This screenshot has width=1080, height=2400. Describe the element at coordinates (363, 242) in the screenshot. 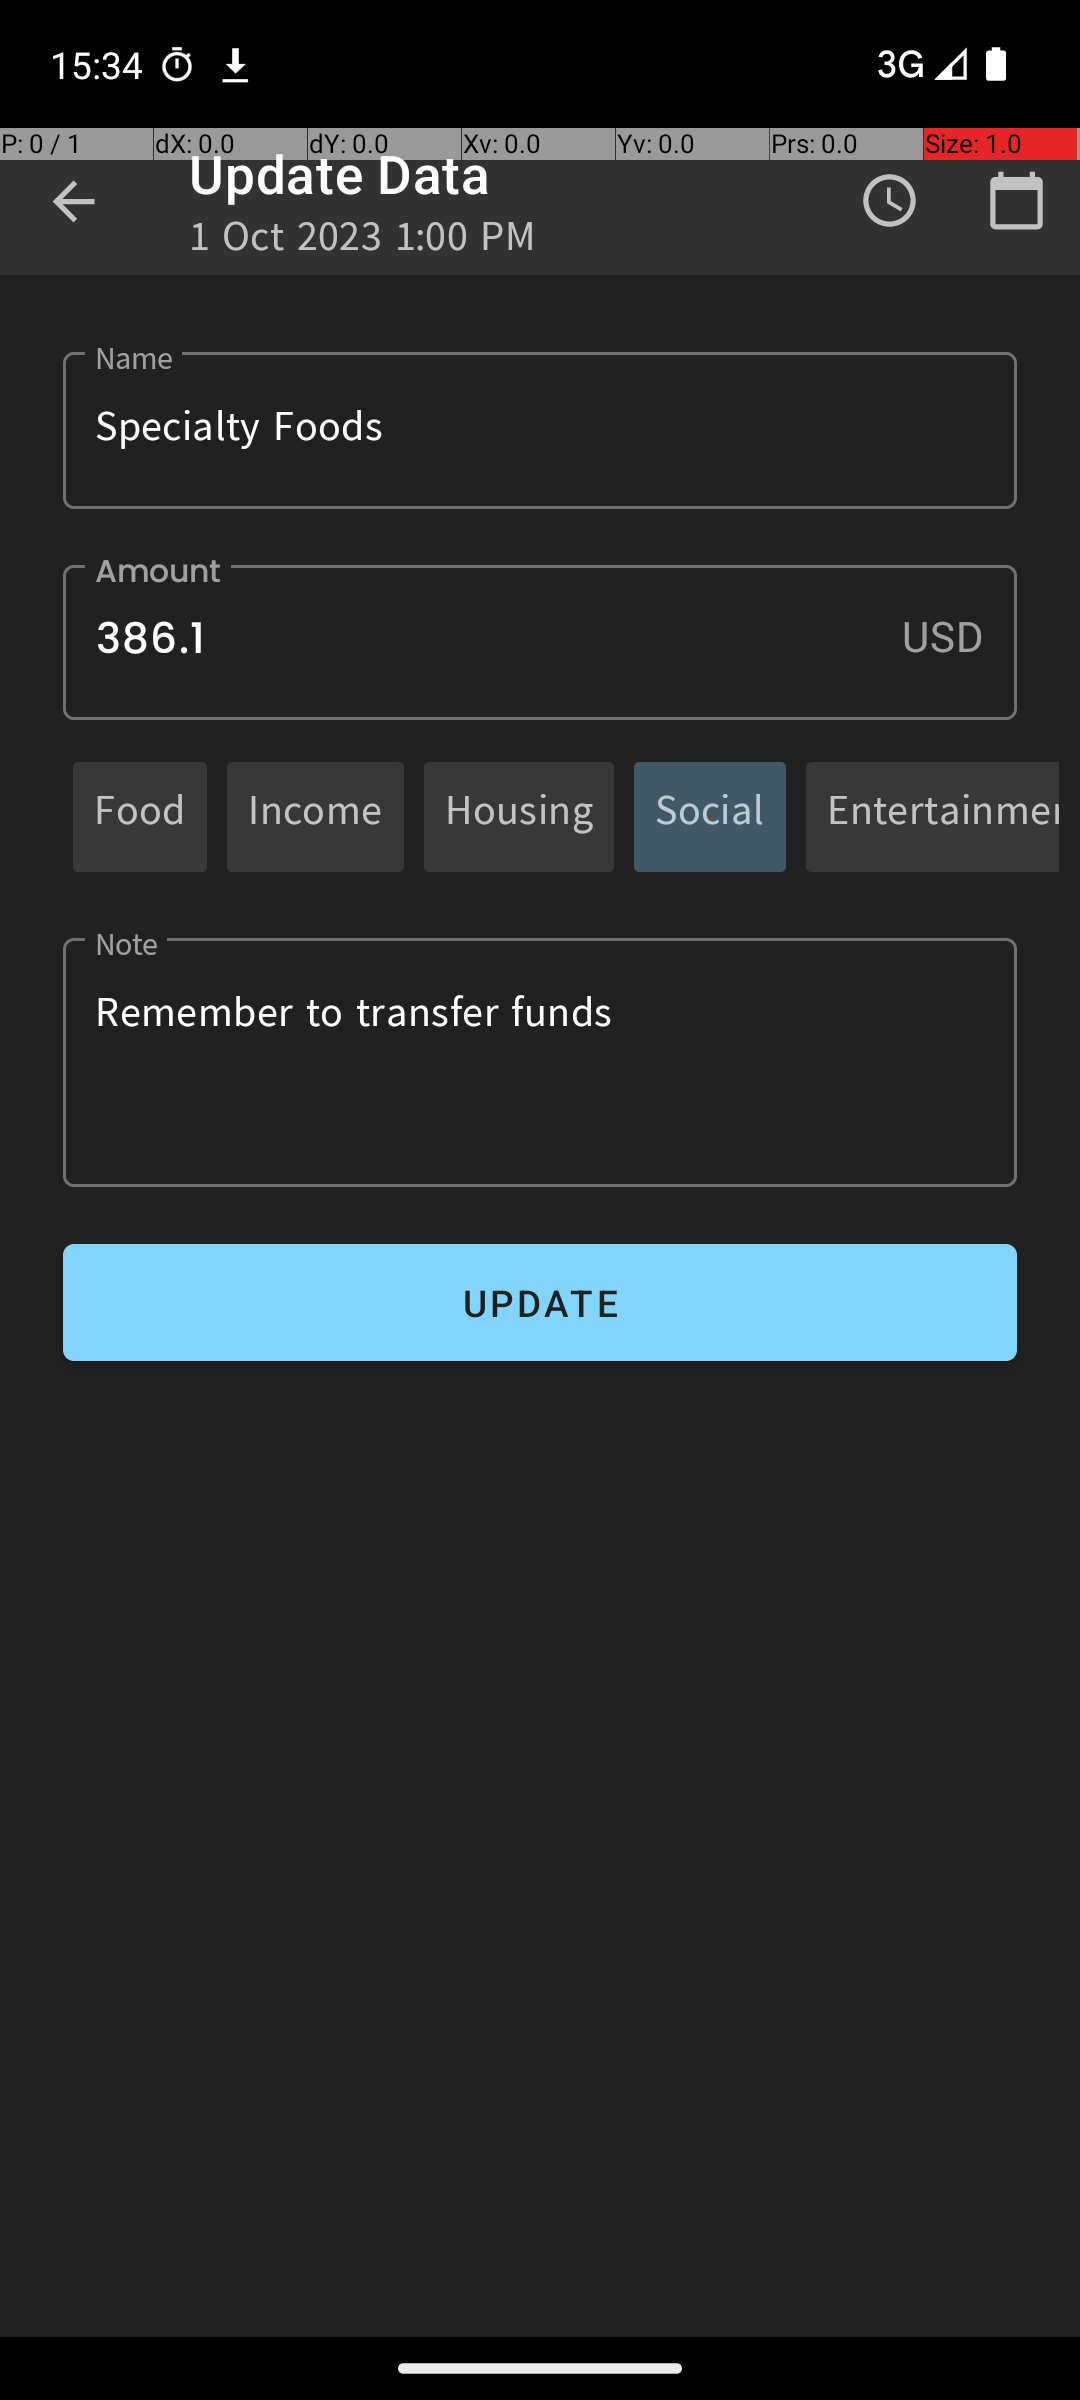

I see `1 Oct 2023 1:00 PM` at that location.